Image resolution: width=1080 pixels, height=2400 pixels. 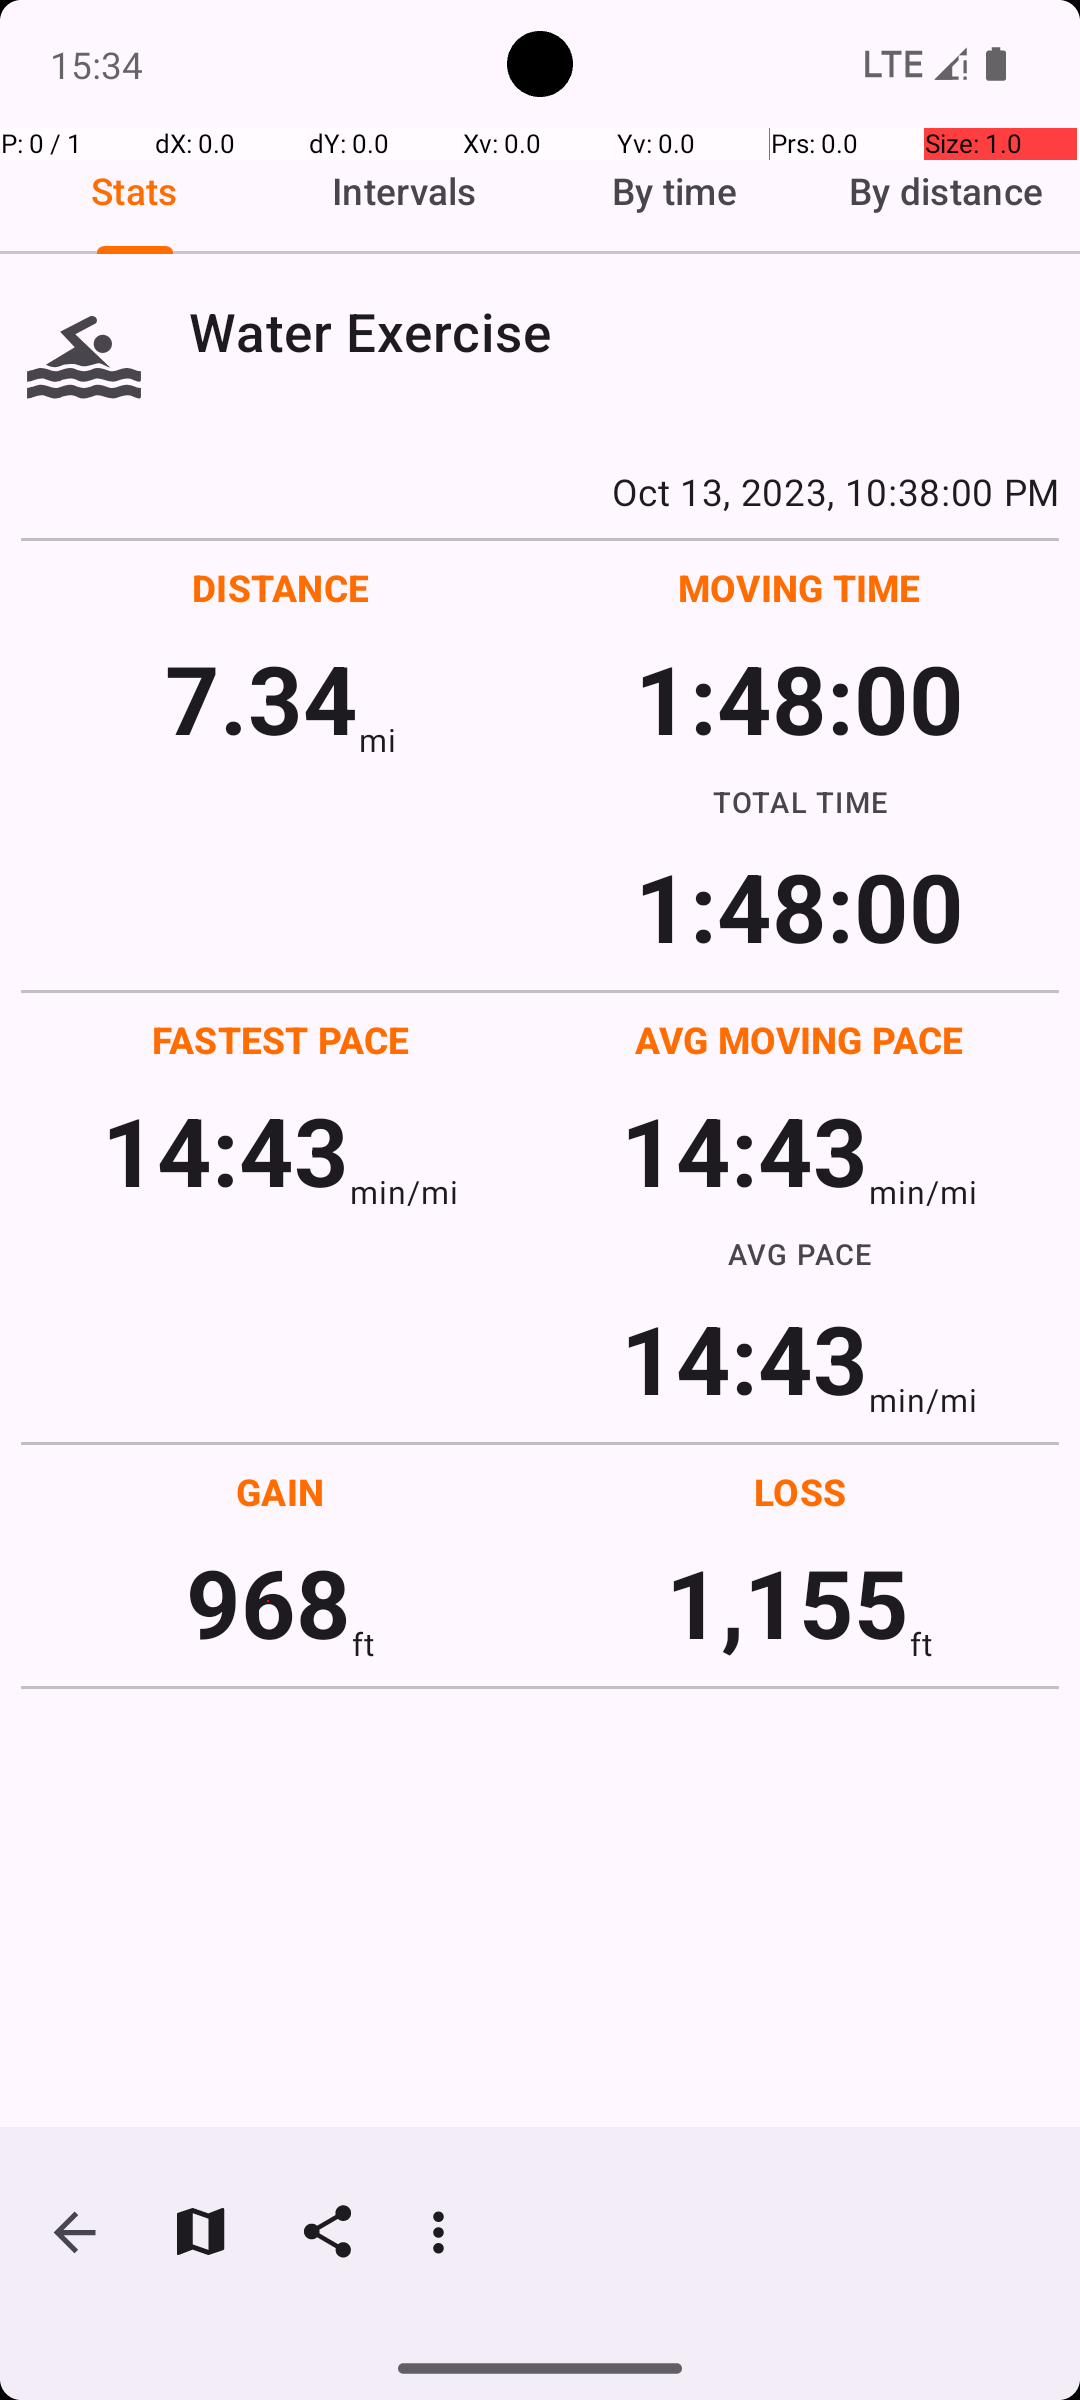 I want to click on Oct 13, 2023, 10:38:00 PM, so click(x=540, y=491).